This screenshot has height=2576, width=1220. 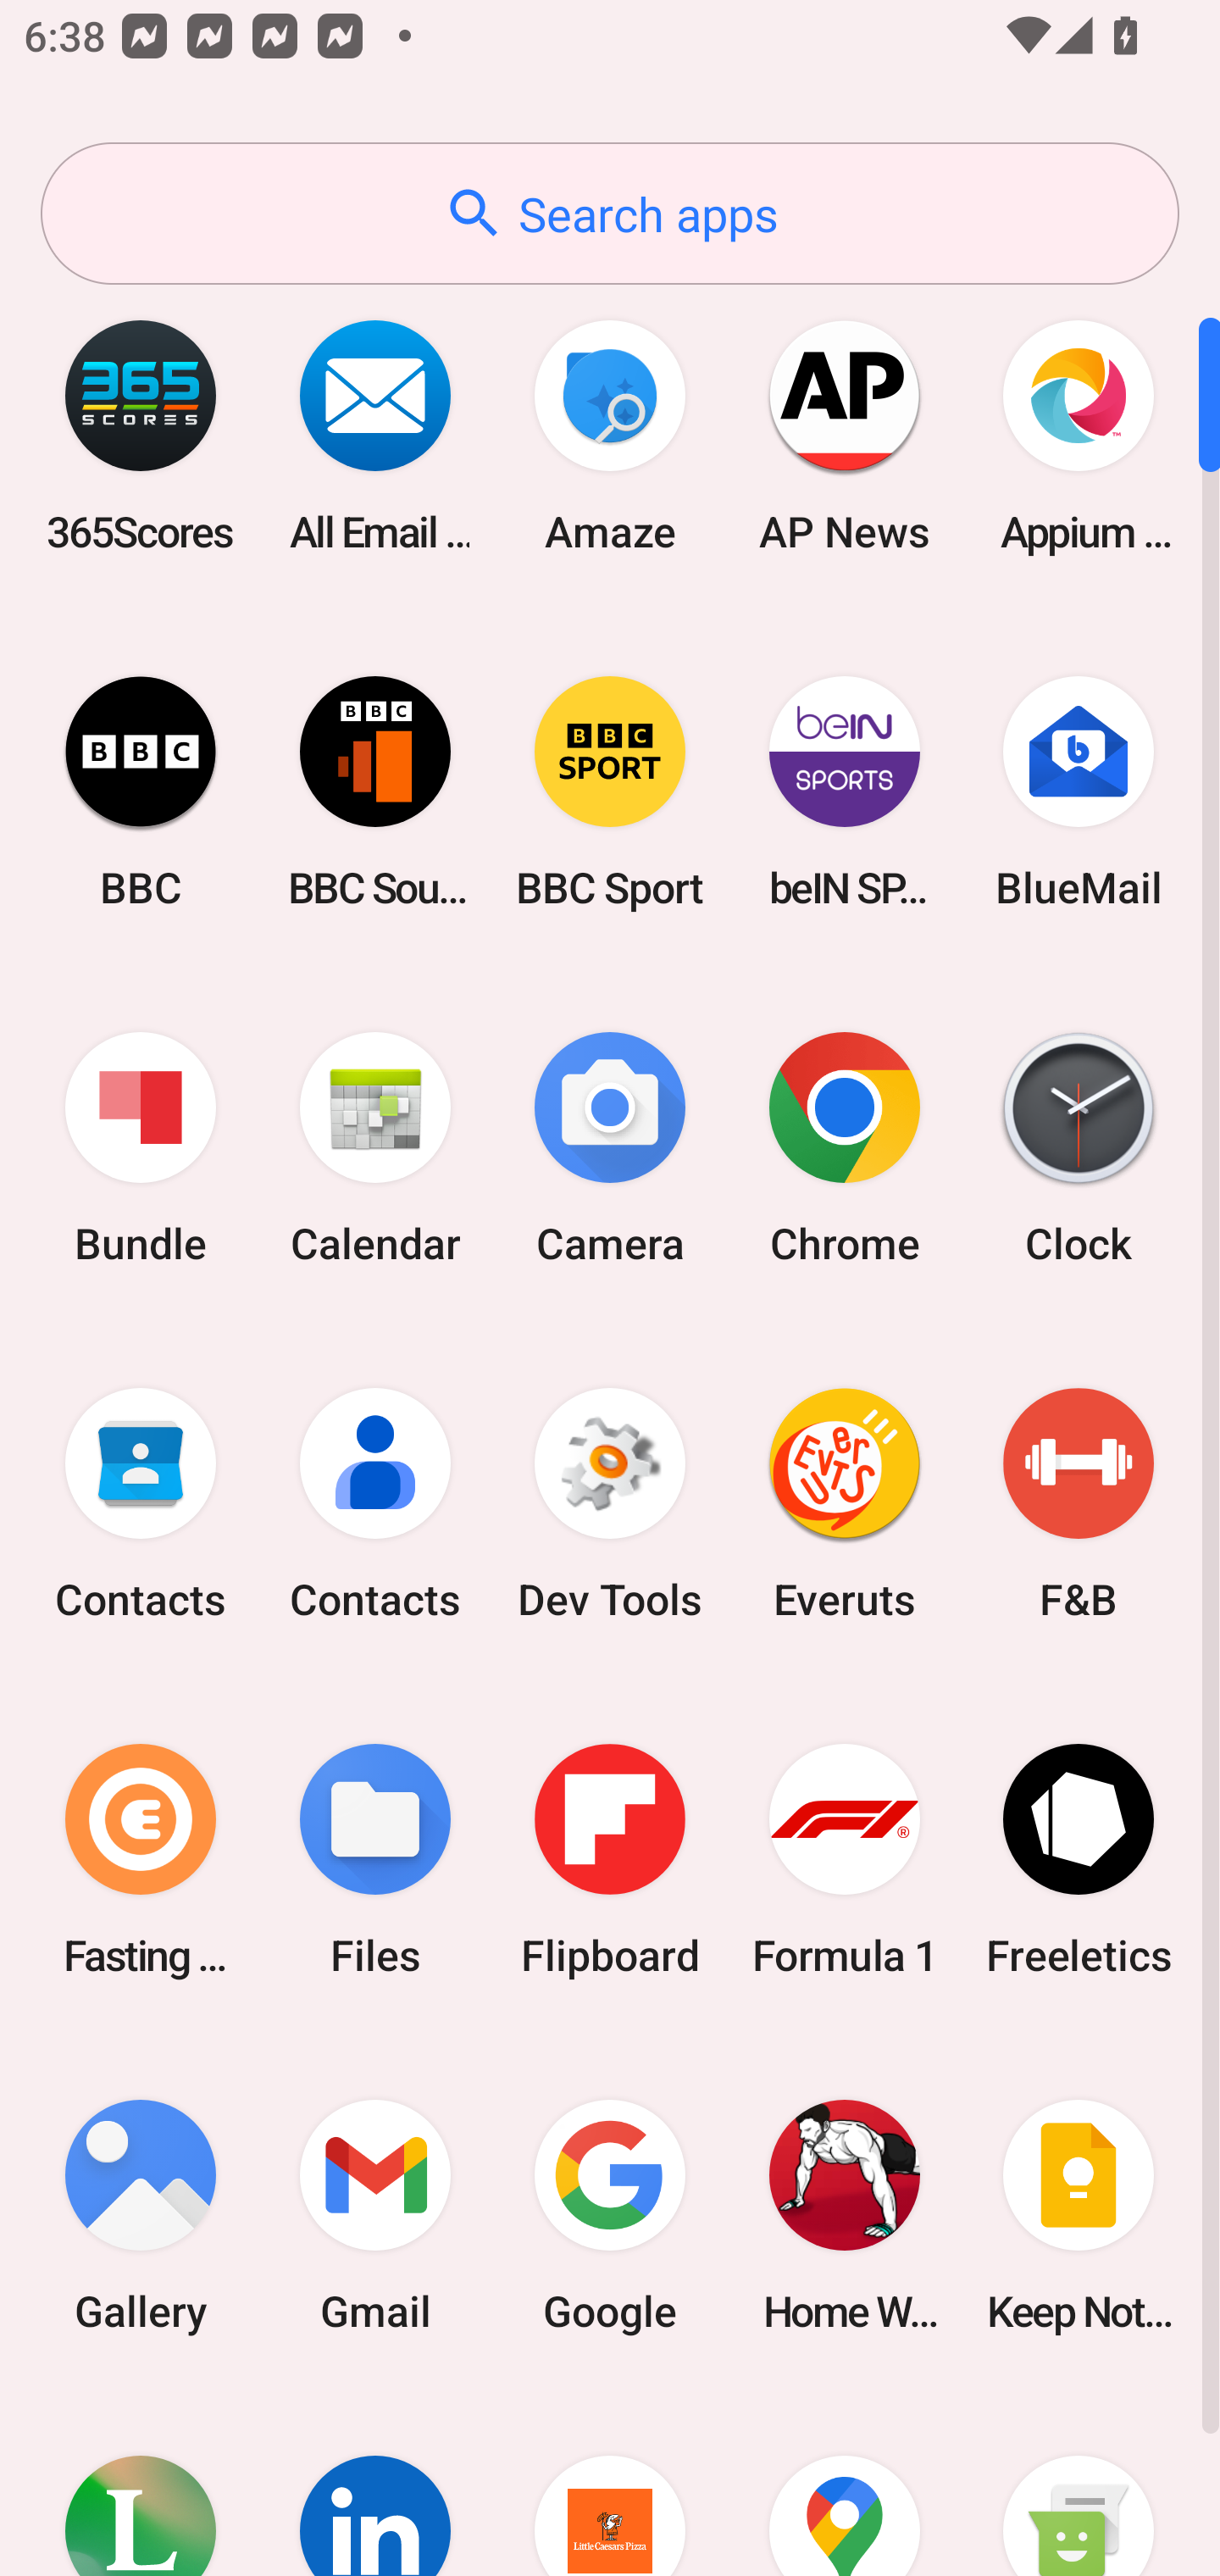 What do you see at coordinates (610, 2215) in the screenshot?
I see `Google` at bounding box center [610, 2215].